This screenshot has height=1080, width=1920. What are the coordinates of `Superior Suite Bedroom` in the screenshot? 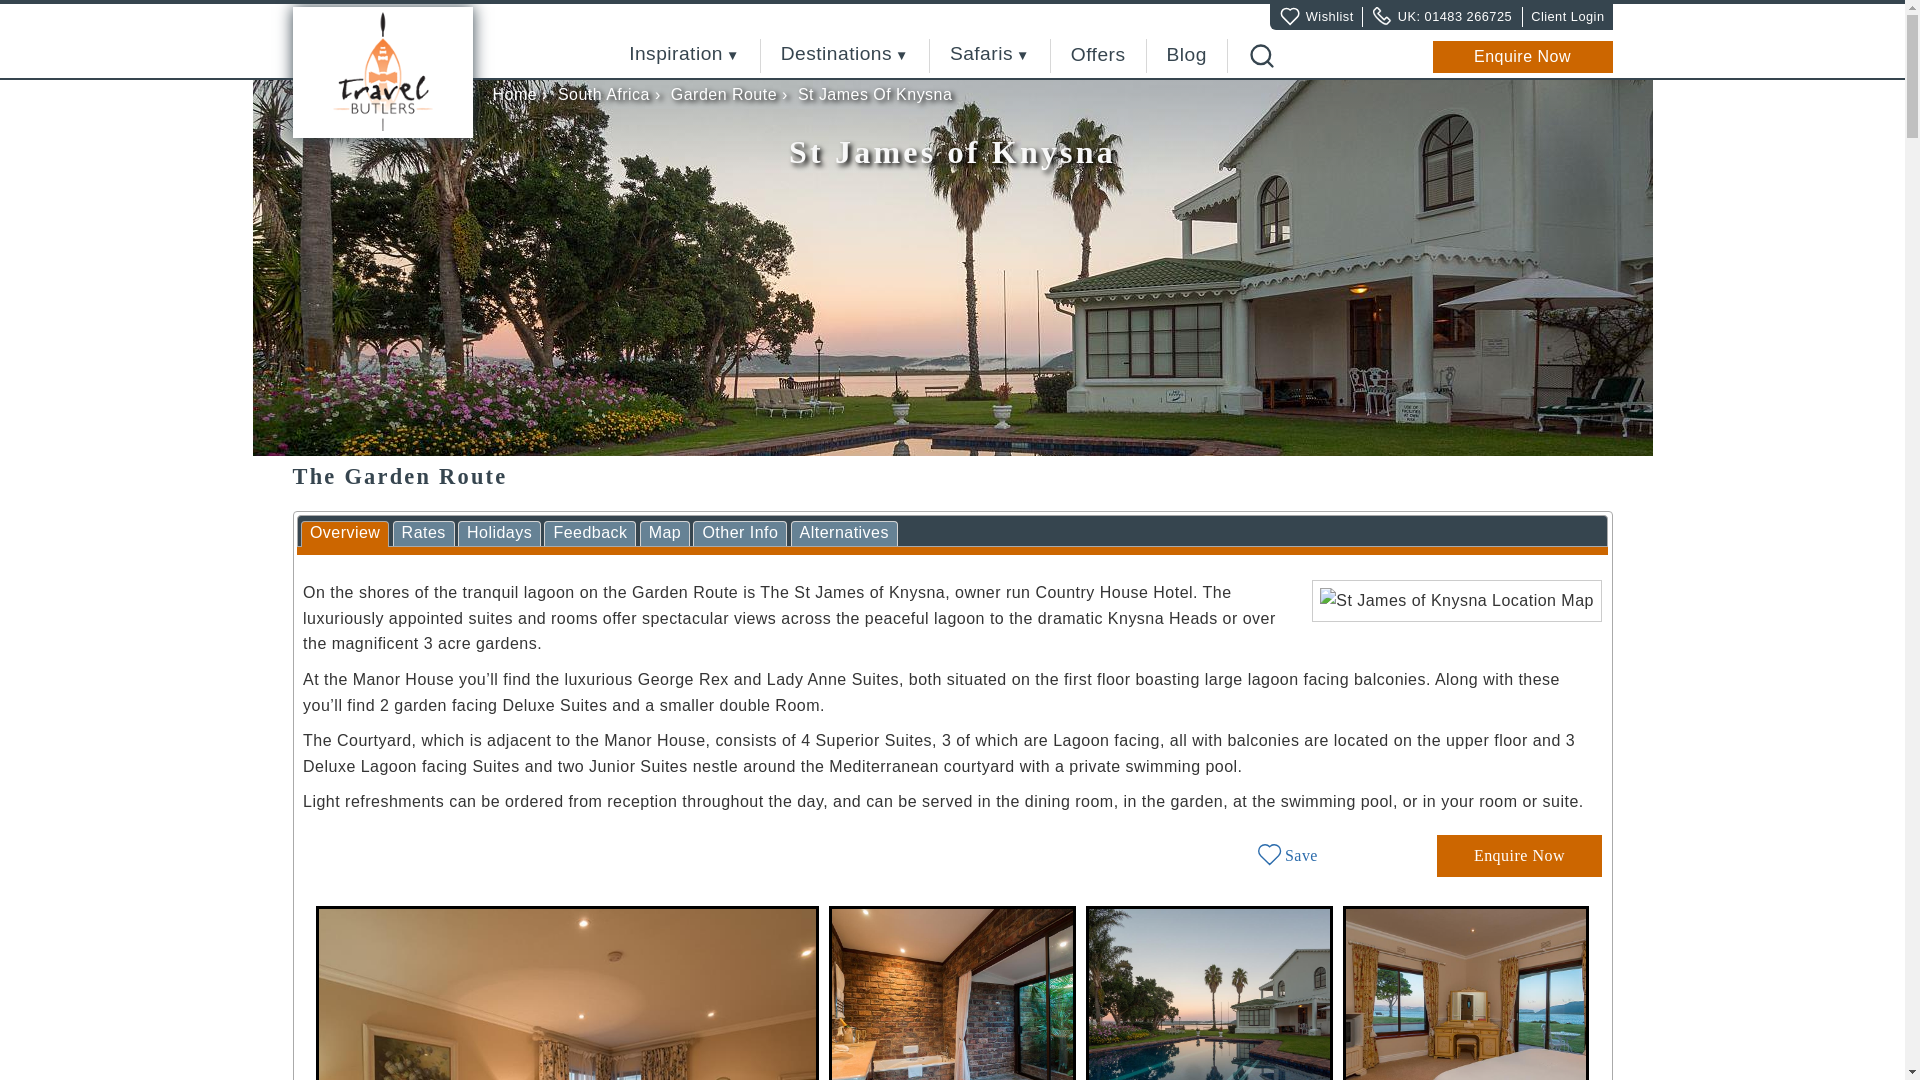 It's located at (568, 993).